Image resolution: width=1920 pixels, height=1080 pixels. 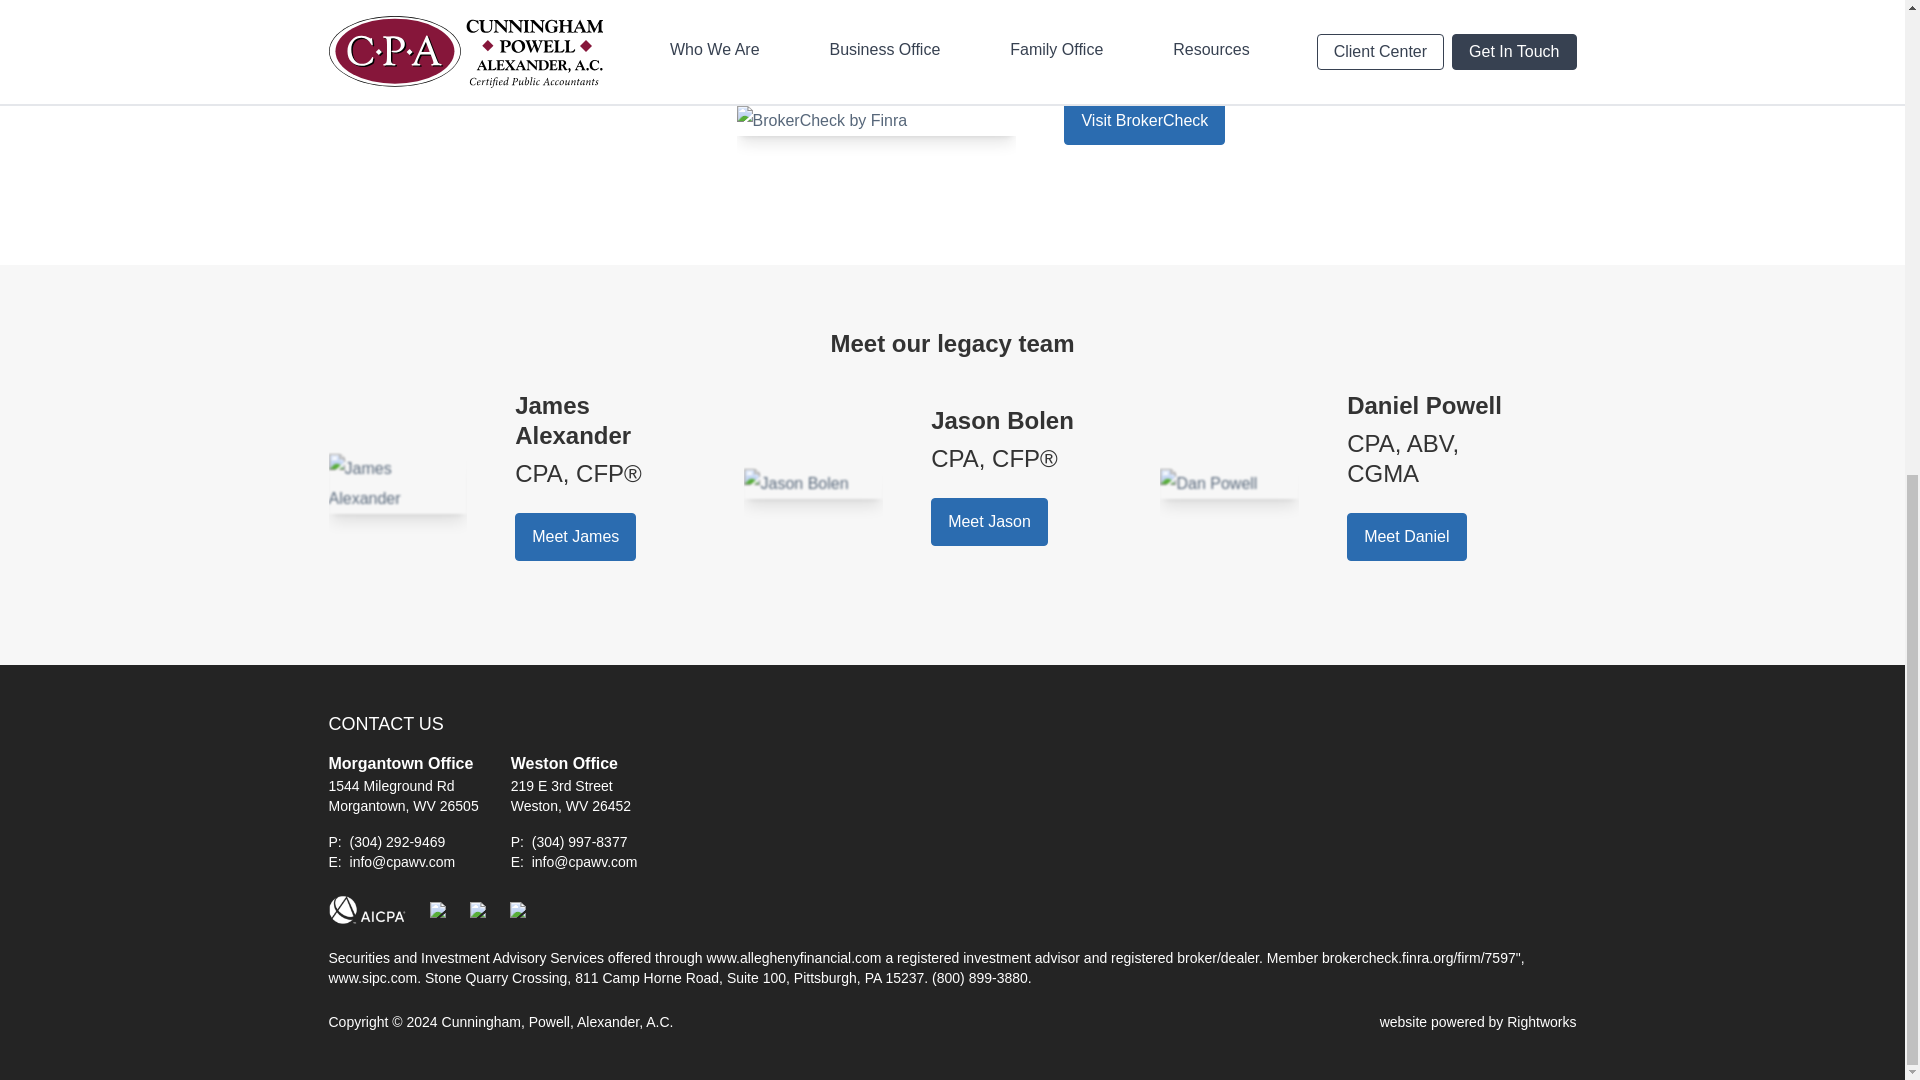 I want to click on Learn more about American Institute of CPAs, so click(x=366, y=910).